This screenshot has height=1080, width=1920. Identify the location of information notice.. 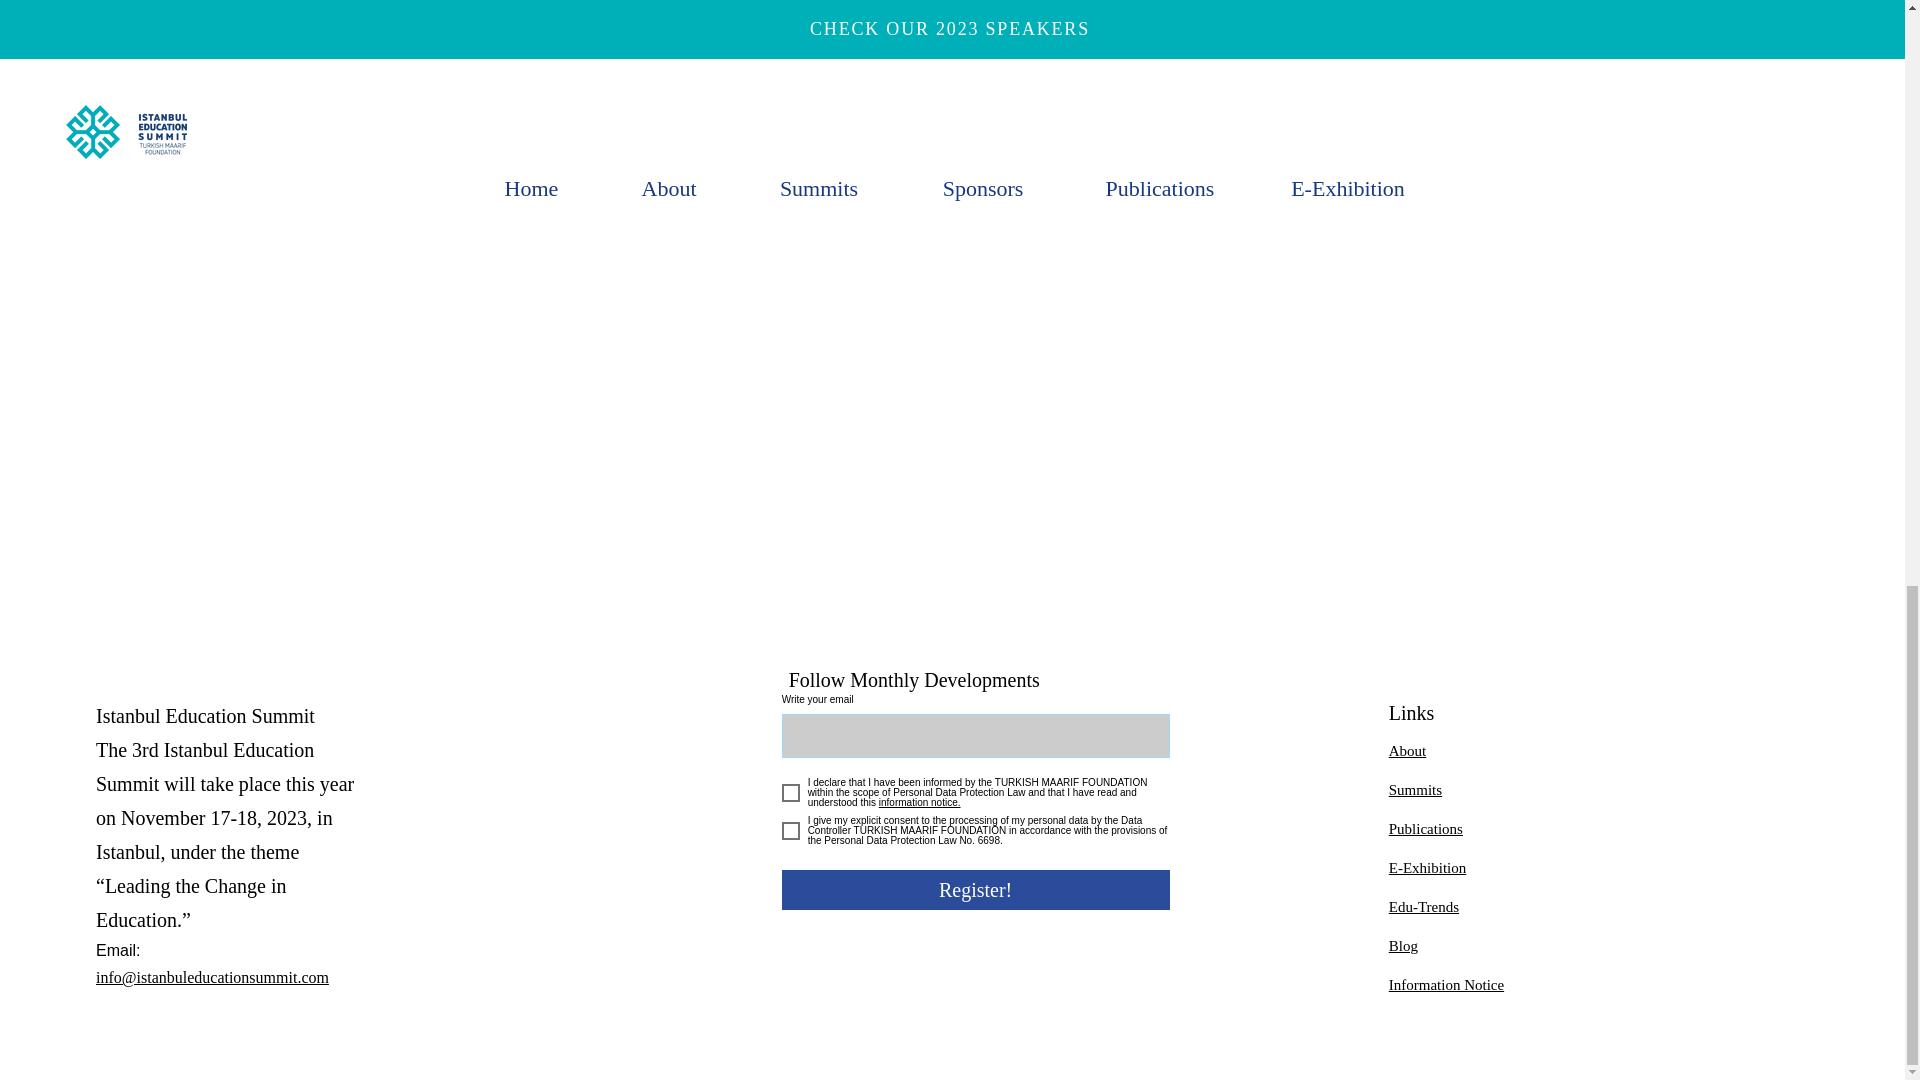
(918, 802).